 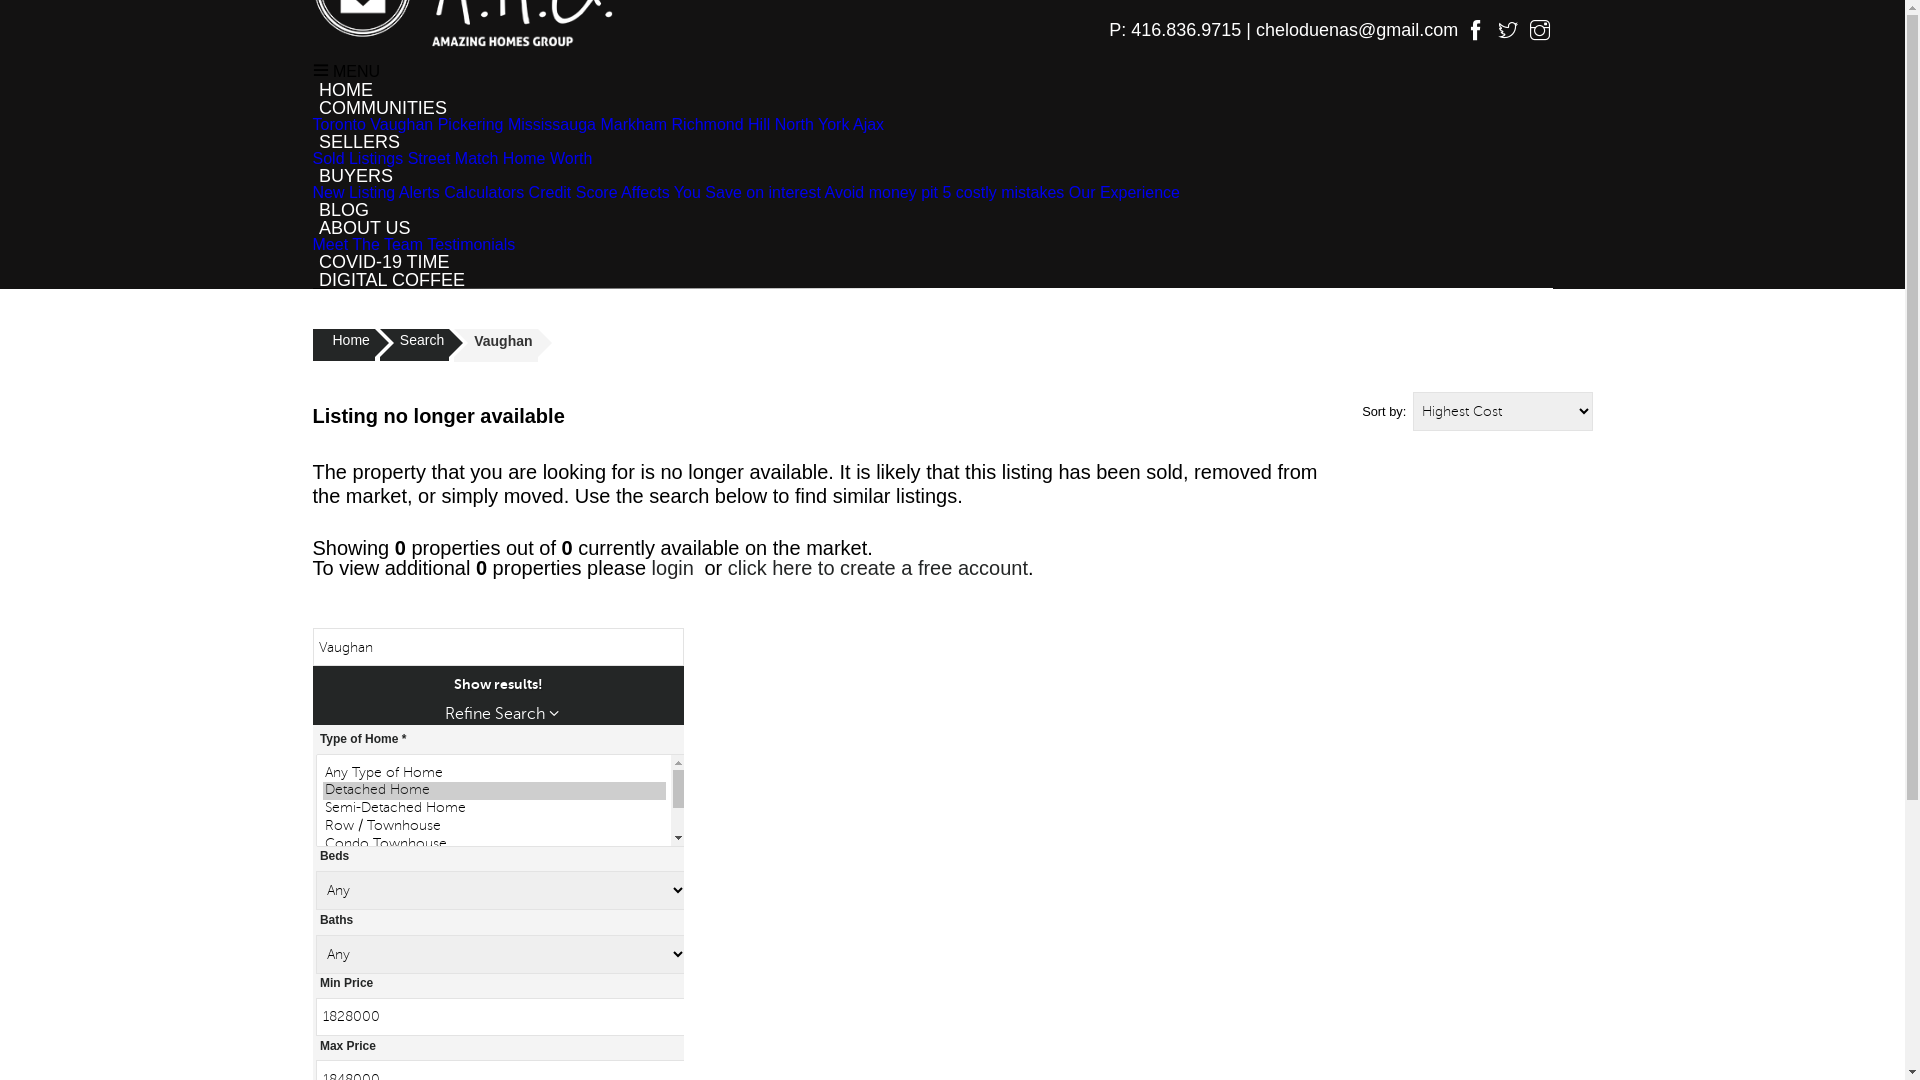 What do you see at coordinates (548, 158) in the screenshot?
I see `Home Worth` at bounding box center [548, 158].